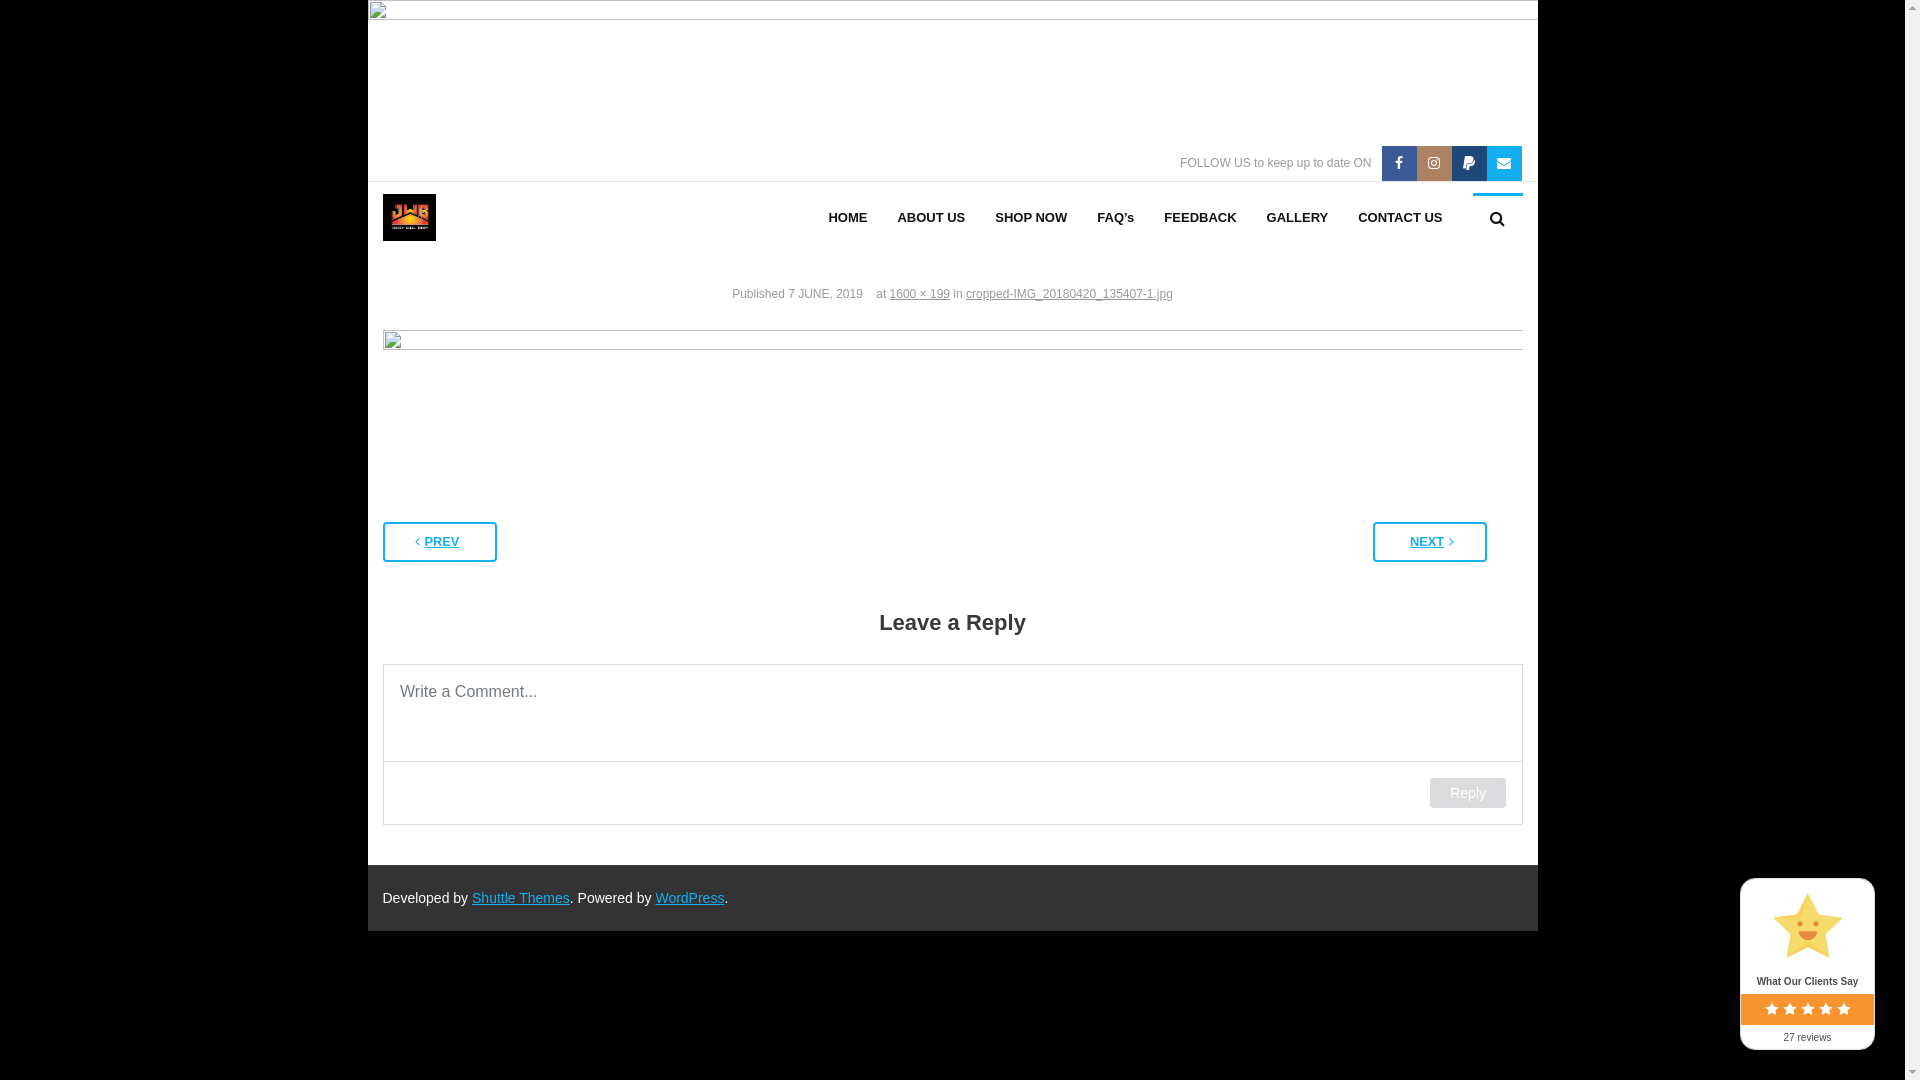 This screenshot has height=1080, width=1920. What do you see at coordinates (439, 542) in the screenshot?
I see `PREV` at bounding box center [439, 542].